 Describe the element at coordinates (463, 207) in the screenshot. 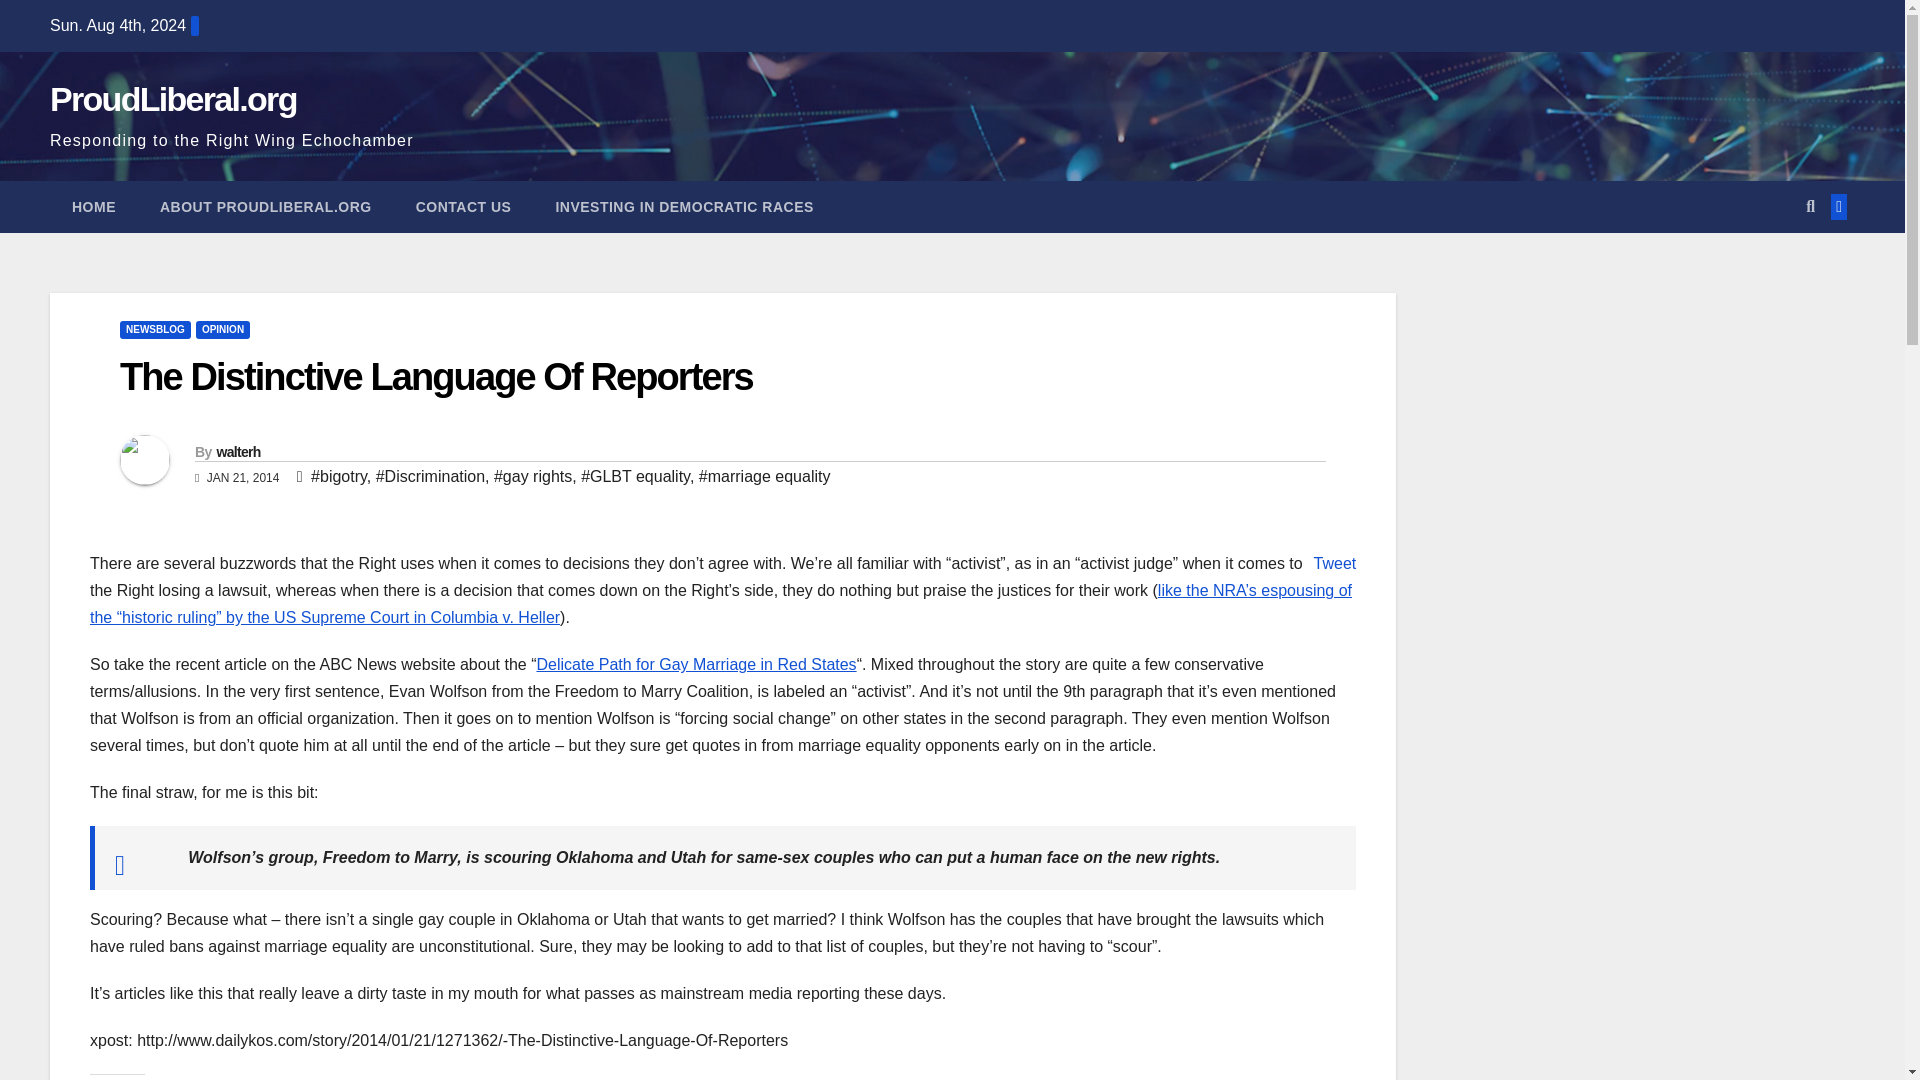

I see `CONTACT US` at that location.